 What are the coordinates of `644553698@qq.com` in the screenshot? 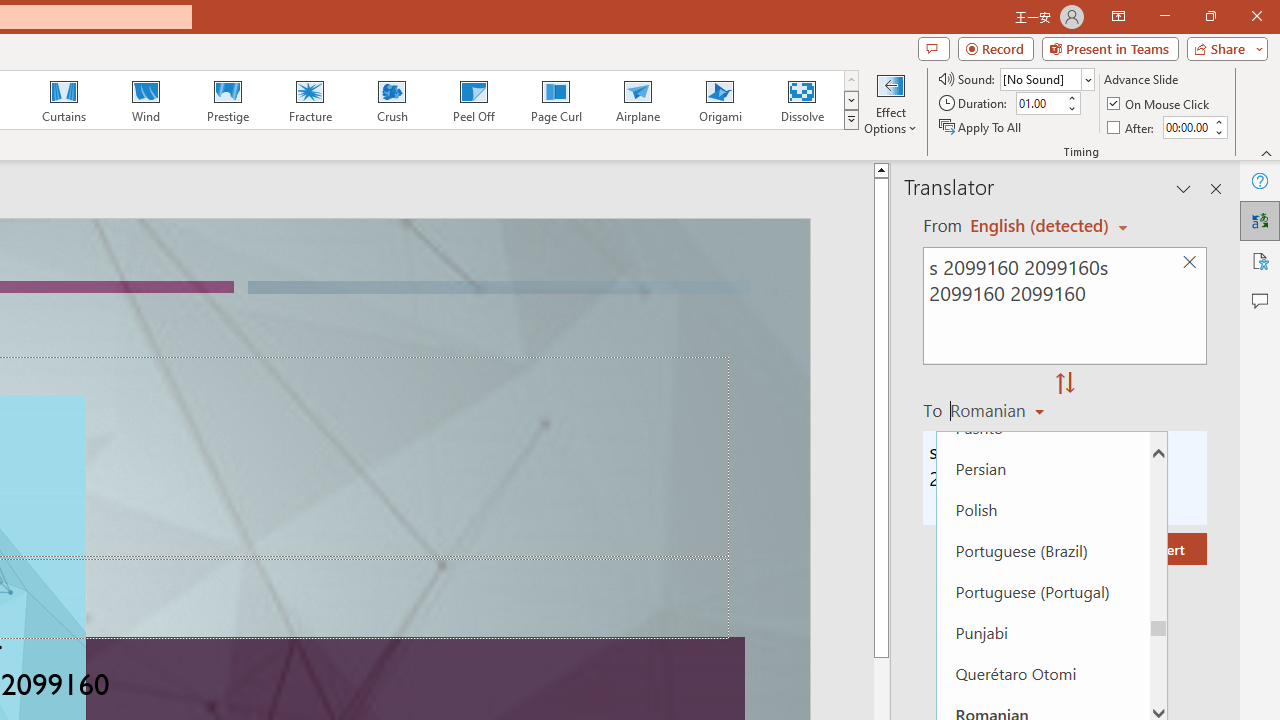 It's located at (996, 672).